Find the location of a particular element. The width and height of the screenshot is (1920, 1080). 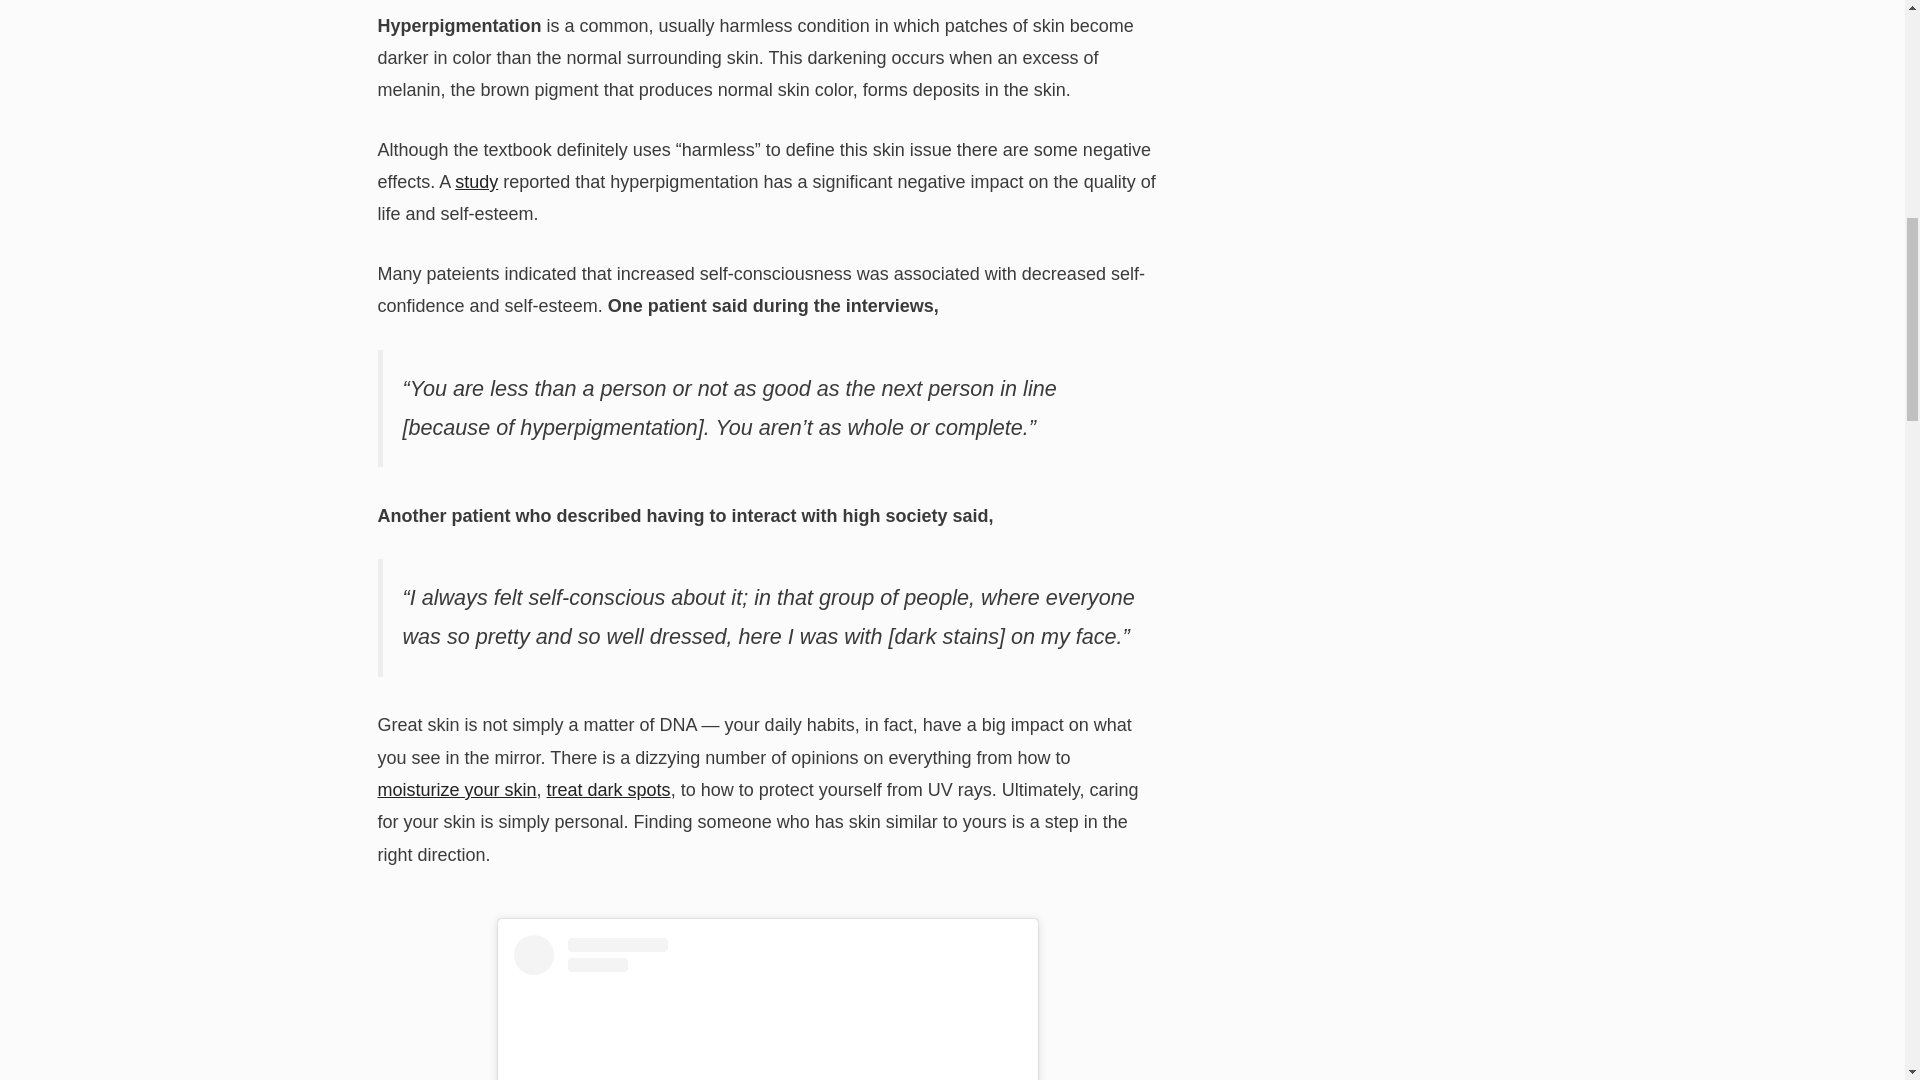

study is located at coordinates (476, 182).